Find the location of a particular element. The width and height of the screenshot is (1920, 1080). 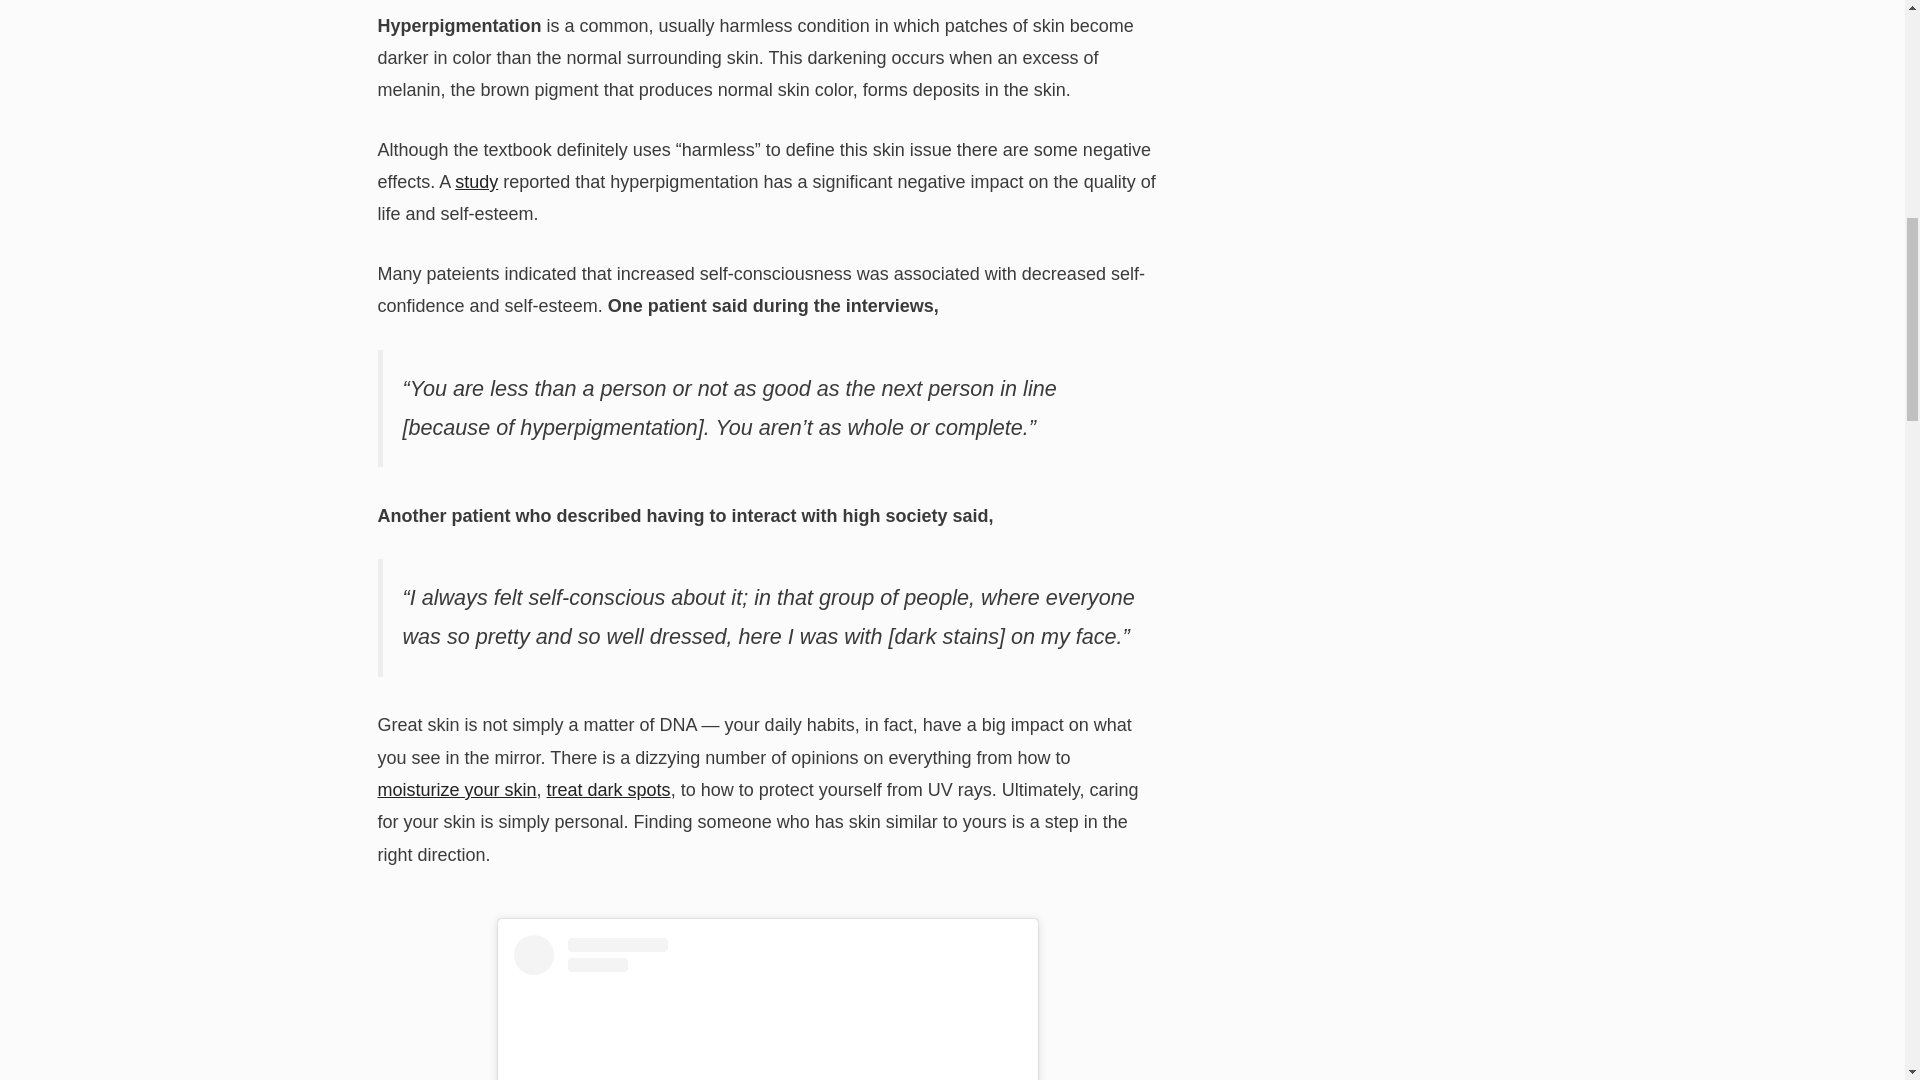

study is located at coordinates (476, 182).